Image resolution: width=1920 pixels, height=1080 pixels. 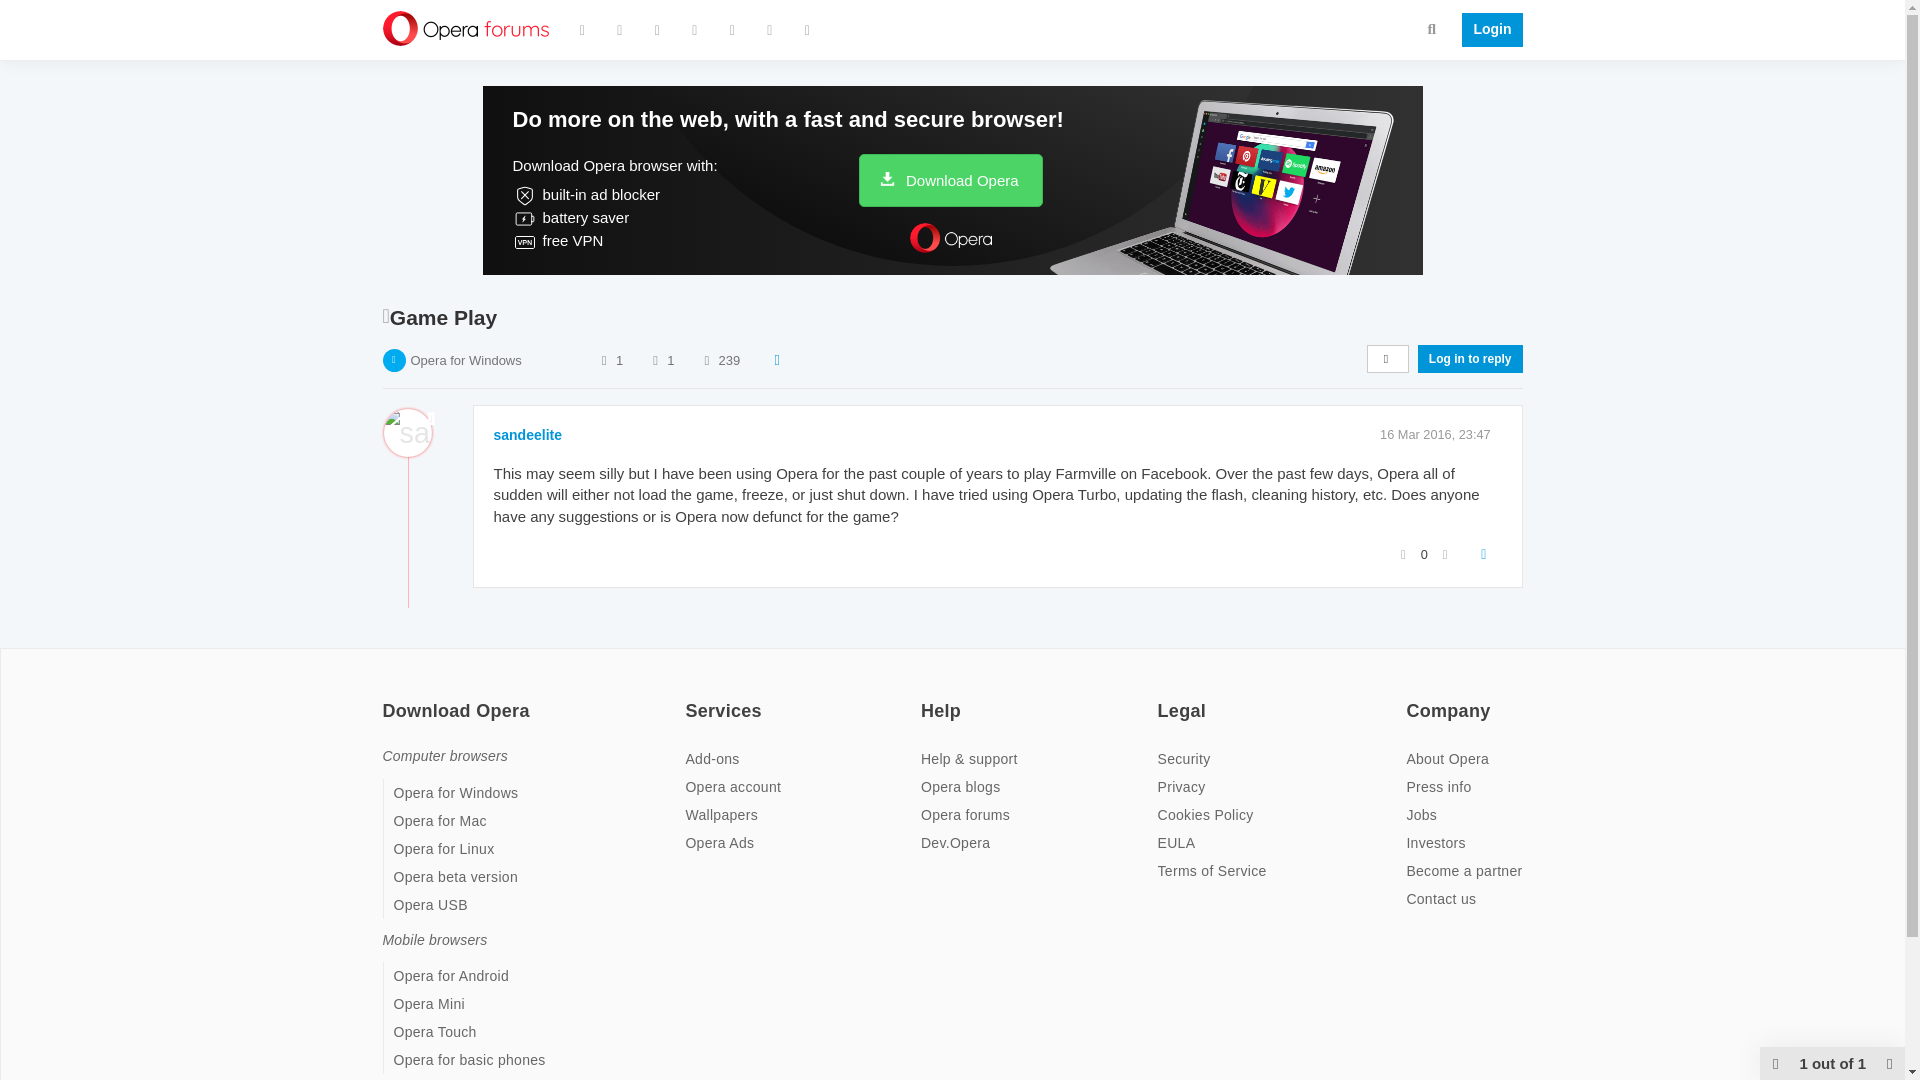 I want to click on on, so click(x=690, y=698).